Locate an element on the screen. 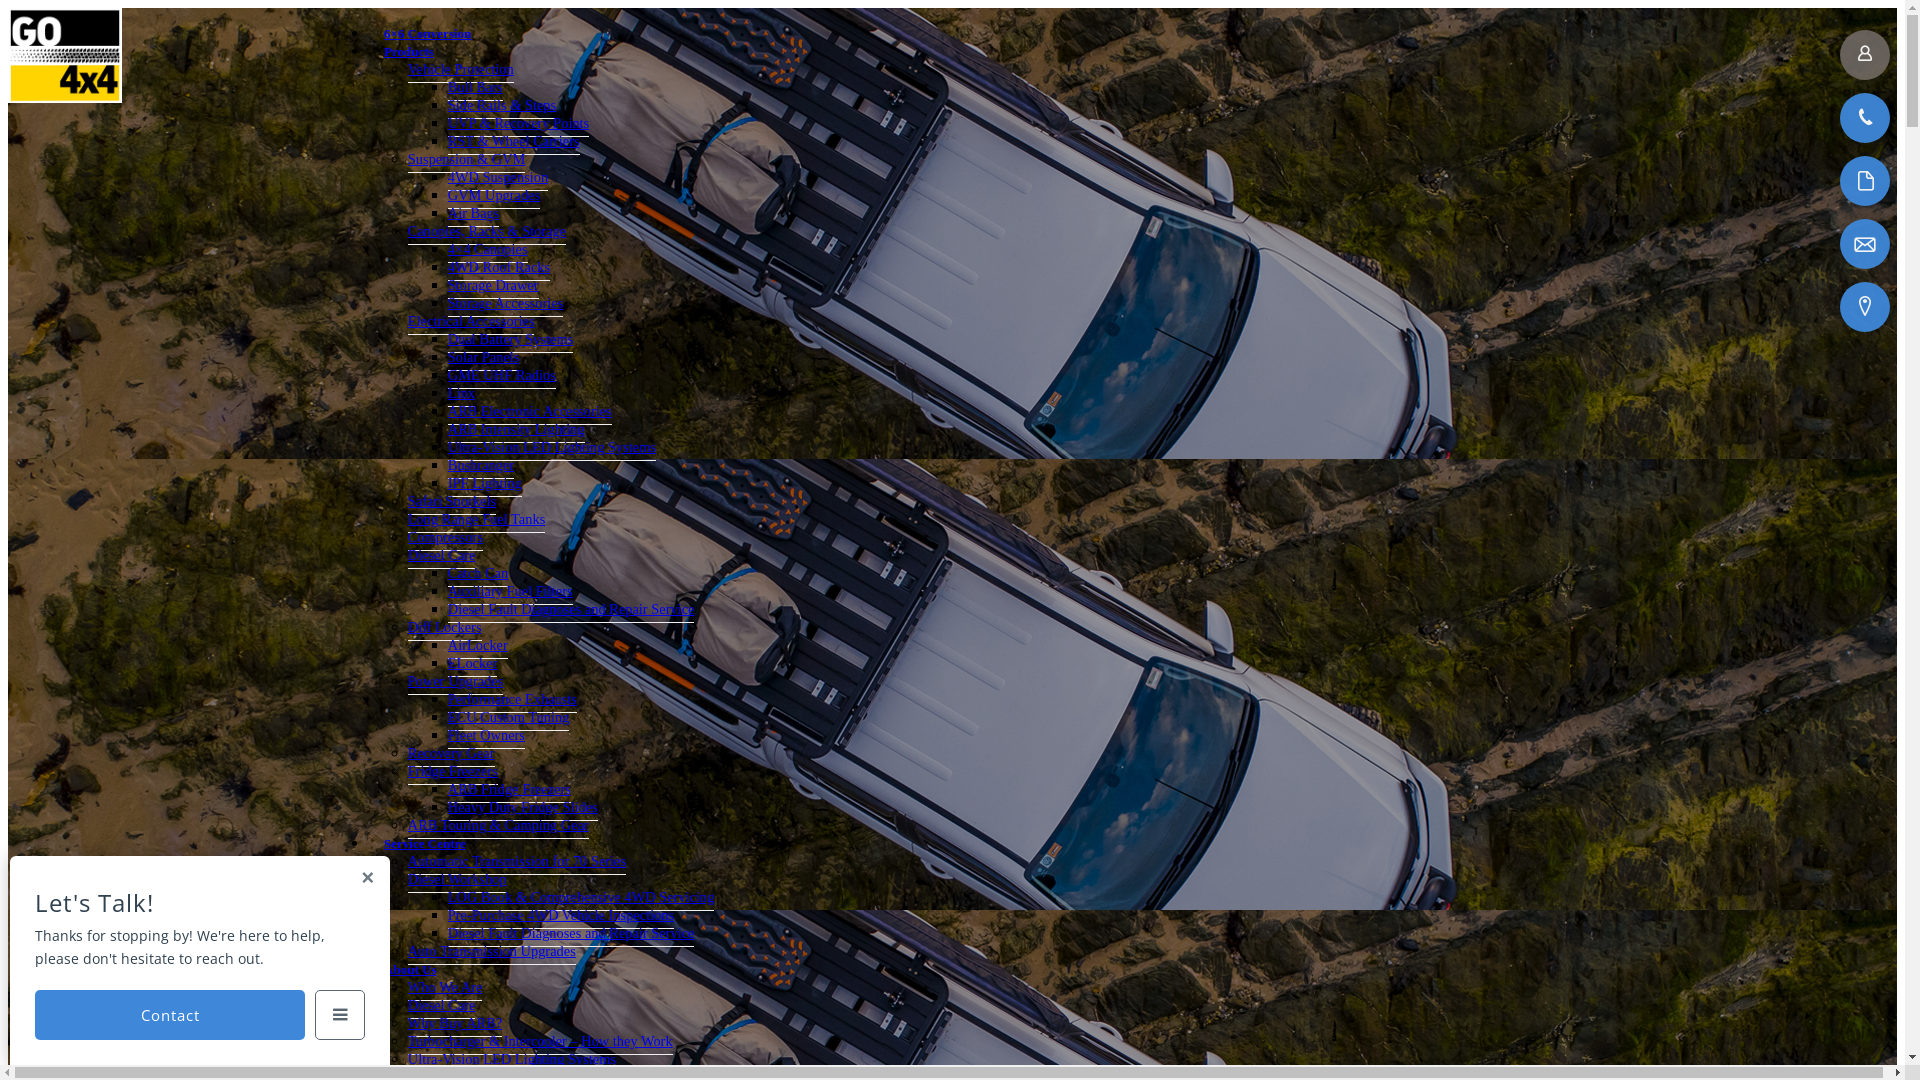  Automatic Transmission for 70 Series is located at coordinates (517, 862).